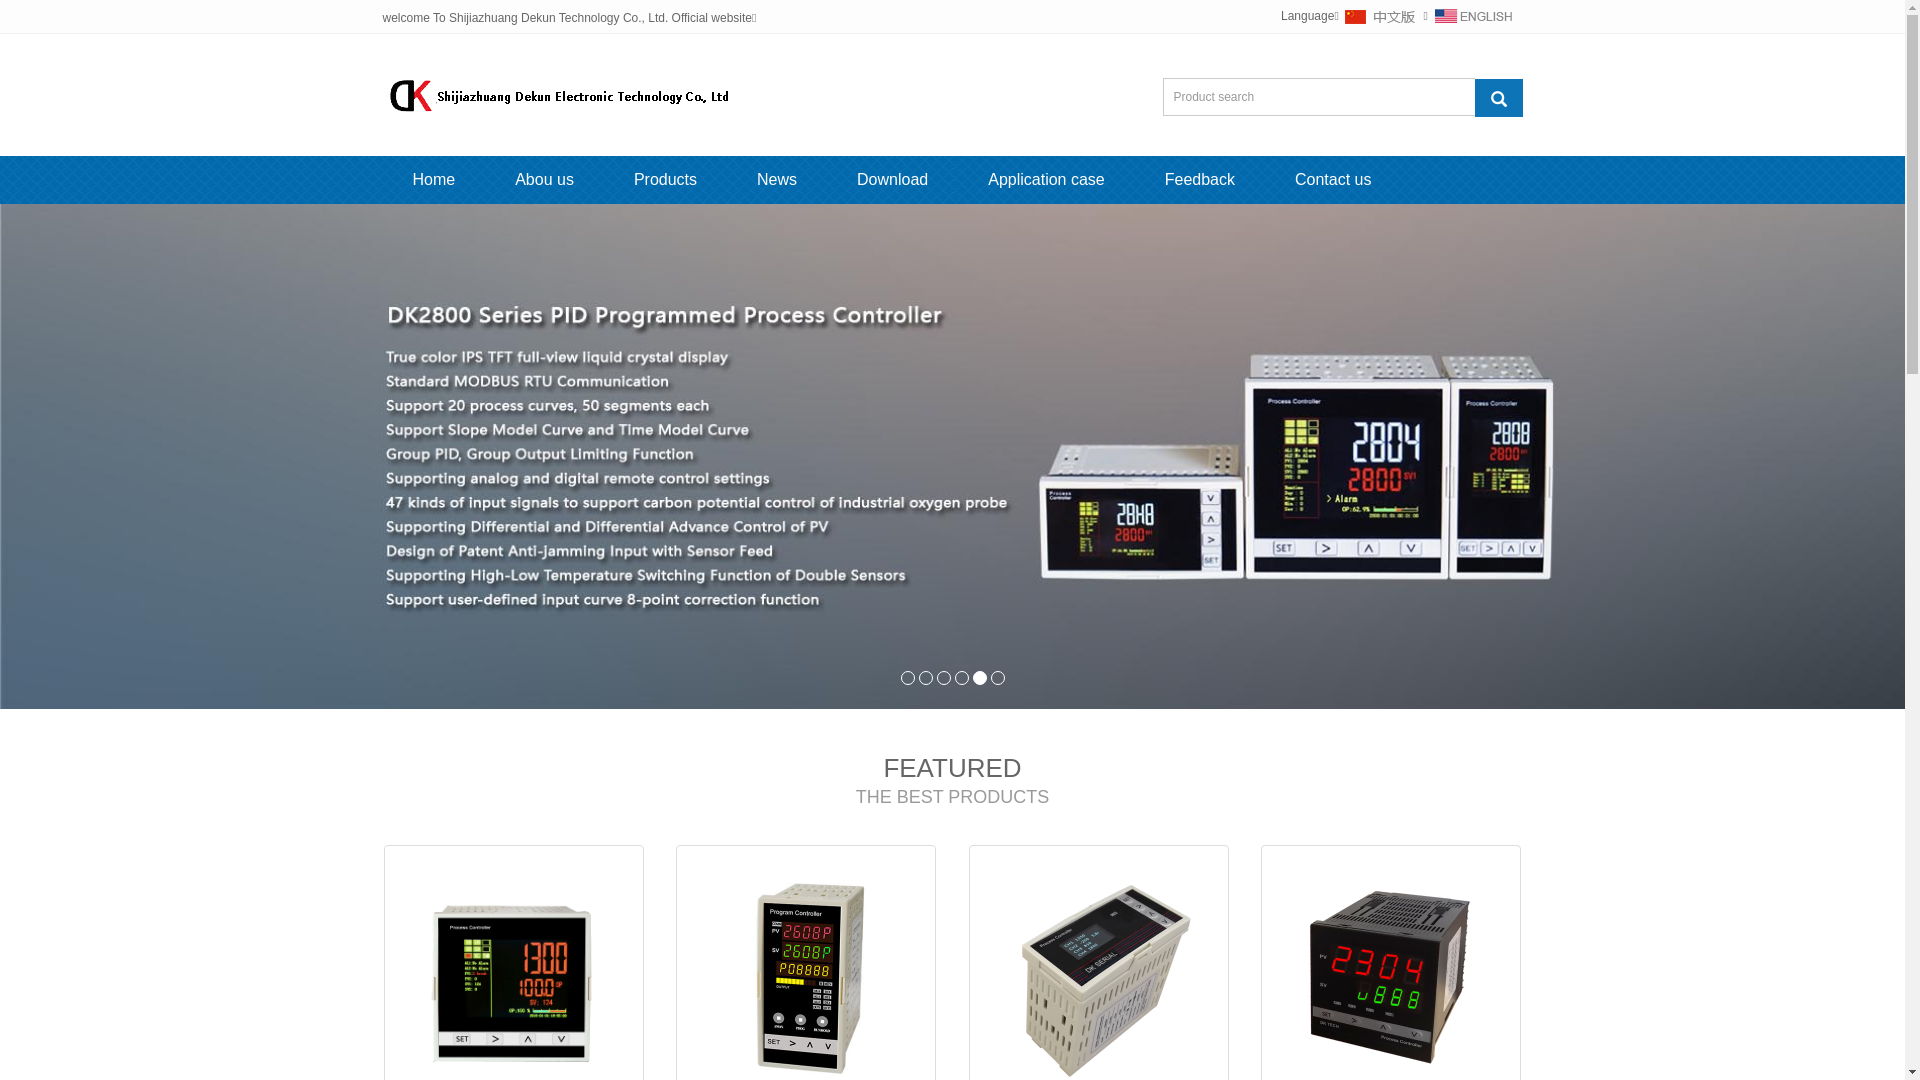  What do you see at coordinates (1200, 180) in the screenshot?
I see `Feedback` at bounding box center [1200, 180].